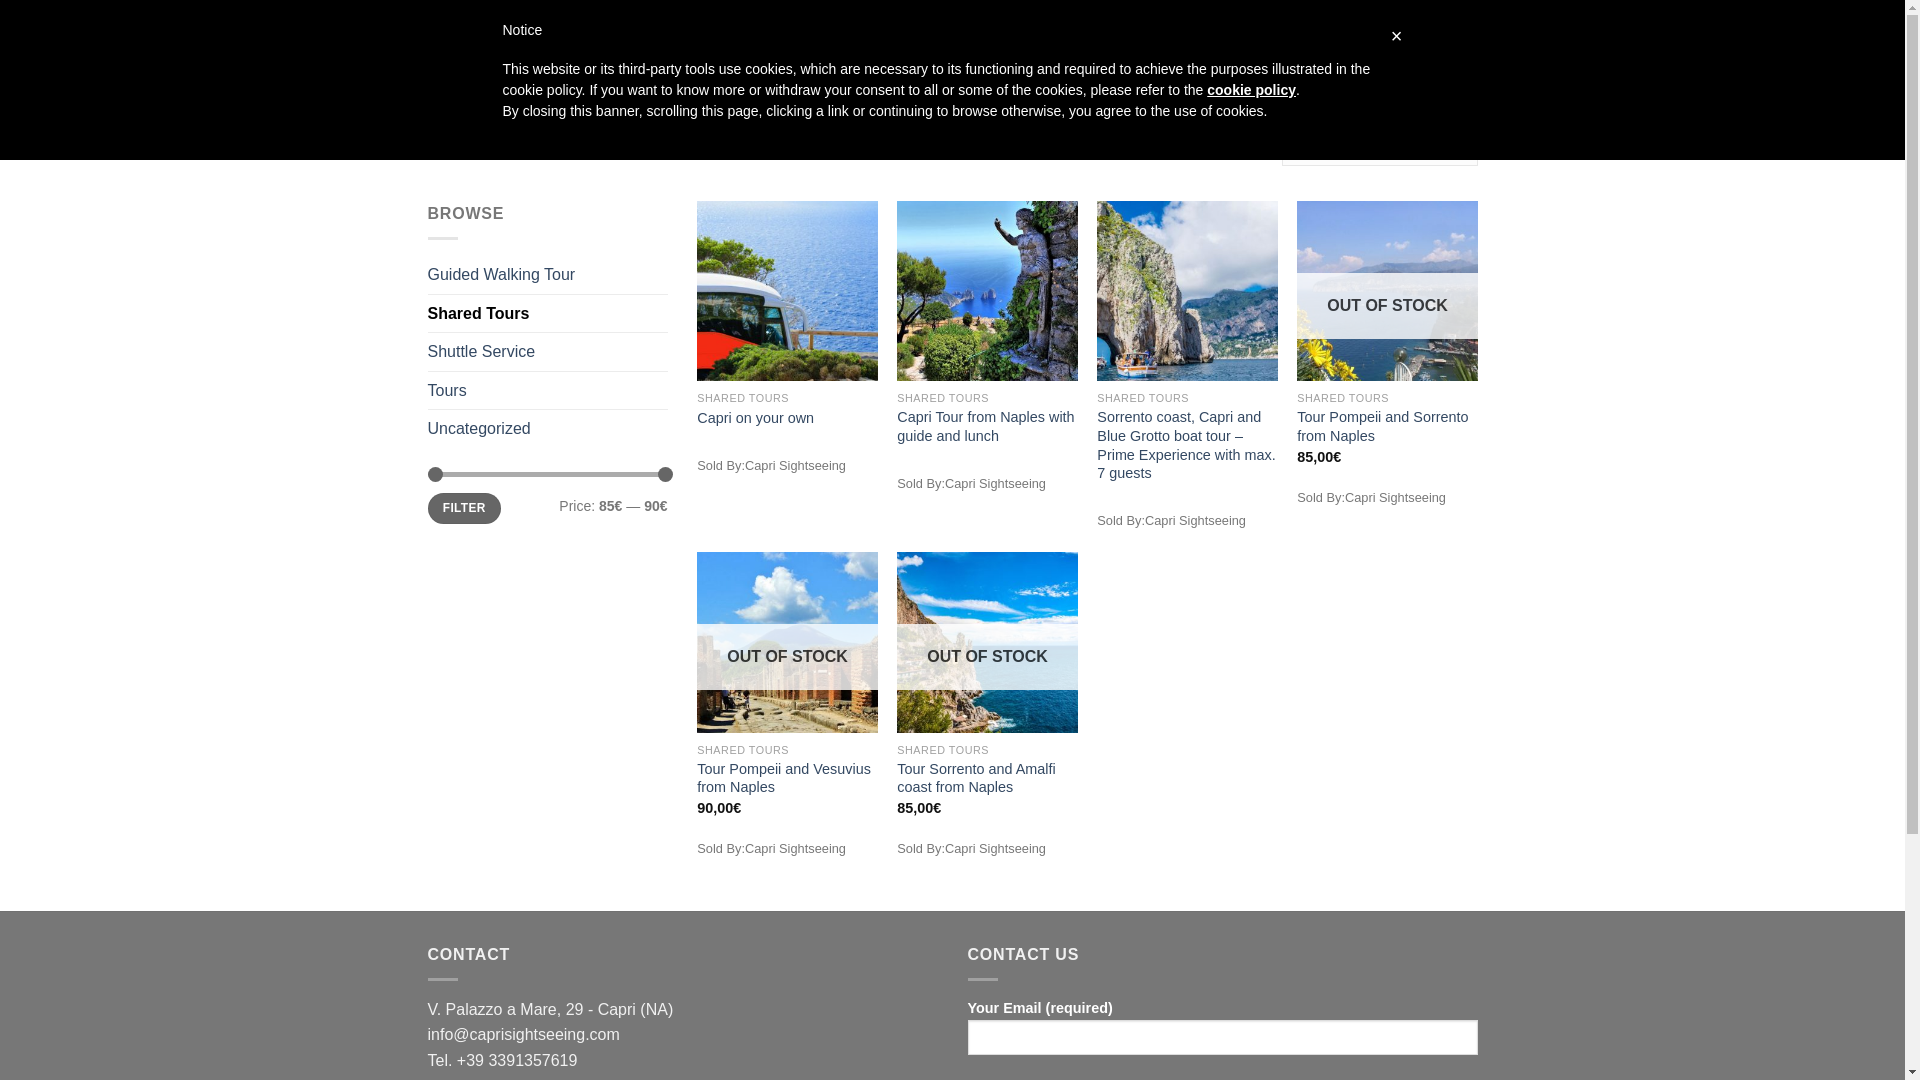  Describe the element at coordinates (548, 352) in the screenshot. I see `Shuttle Service` at that location.